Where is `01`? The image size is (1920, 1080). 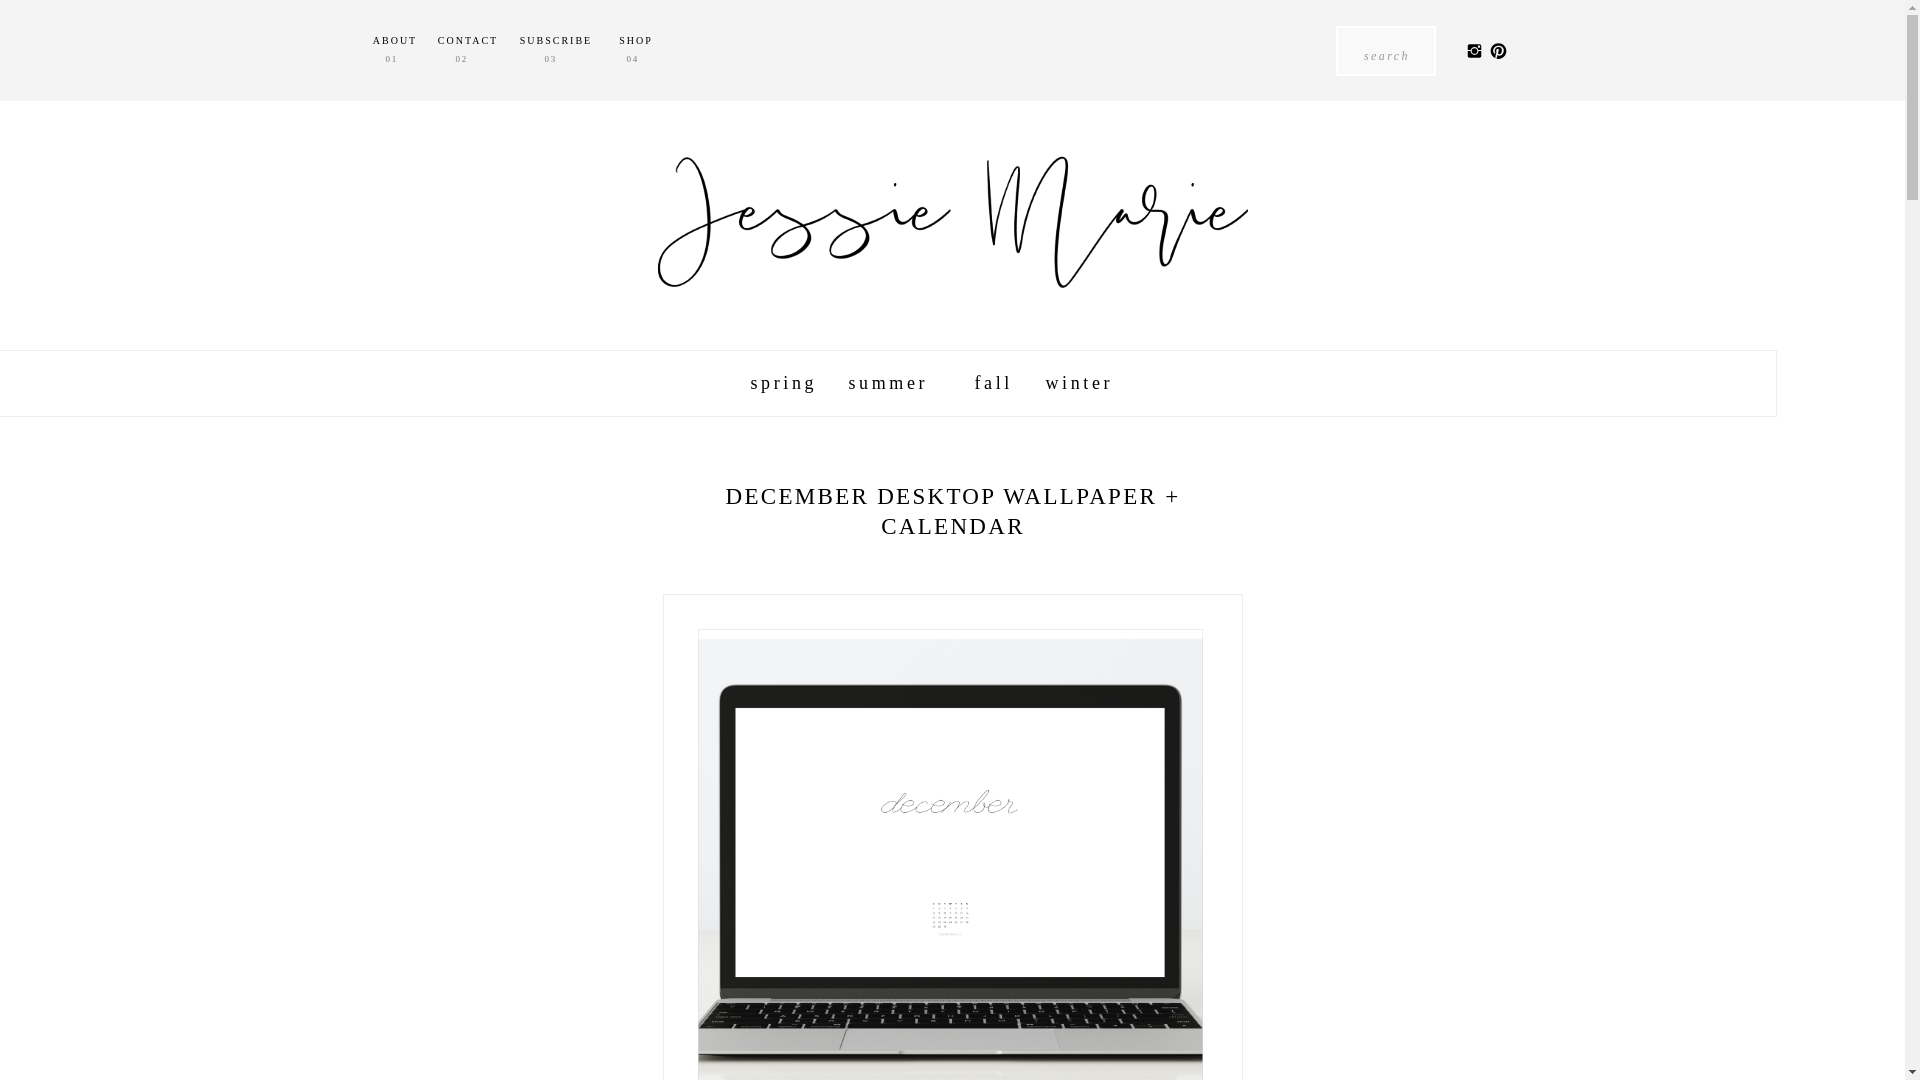
01 is located at coordinates (395, 64).